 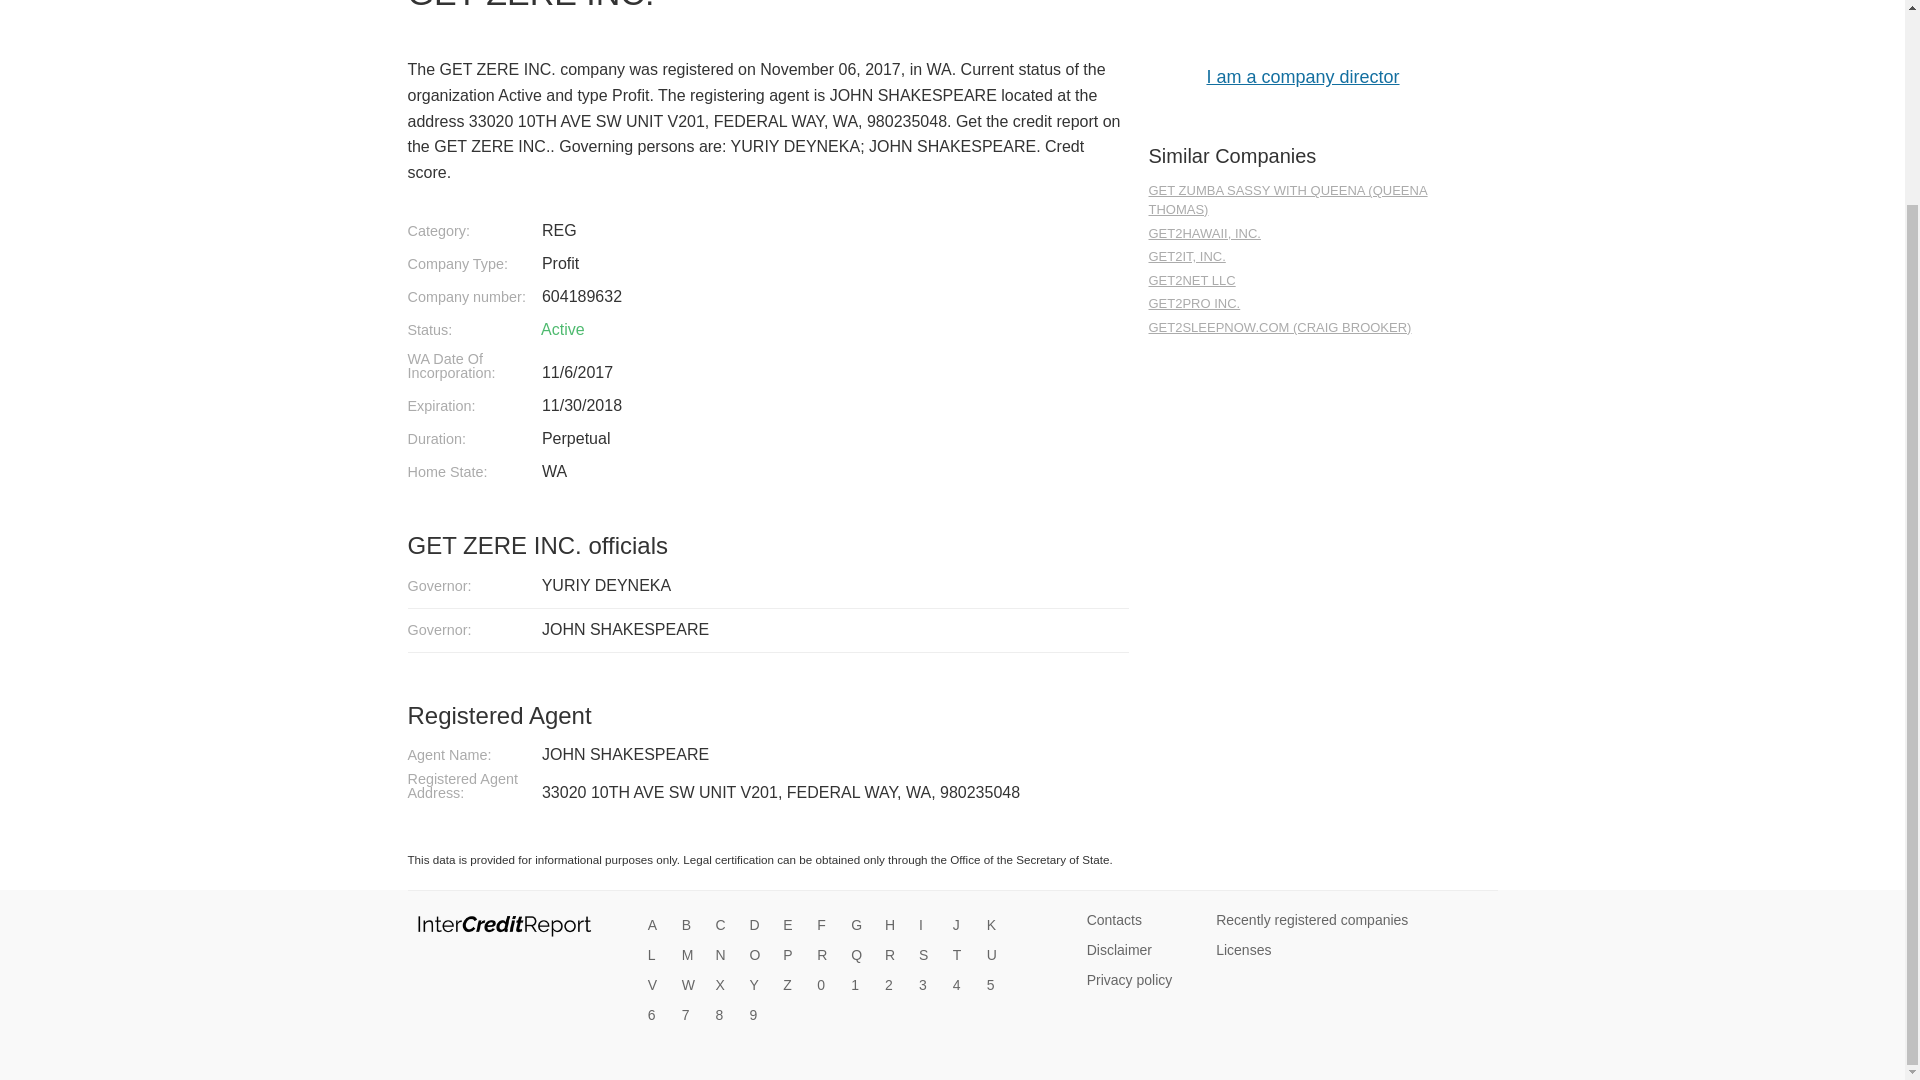 What do you see at coordinates (996, 956) in the screenshot?
I see `U` at bounding box center [996, 956].